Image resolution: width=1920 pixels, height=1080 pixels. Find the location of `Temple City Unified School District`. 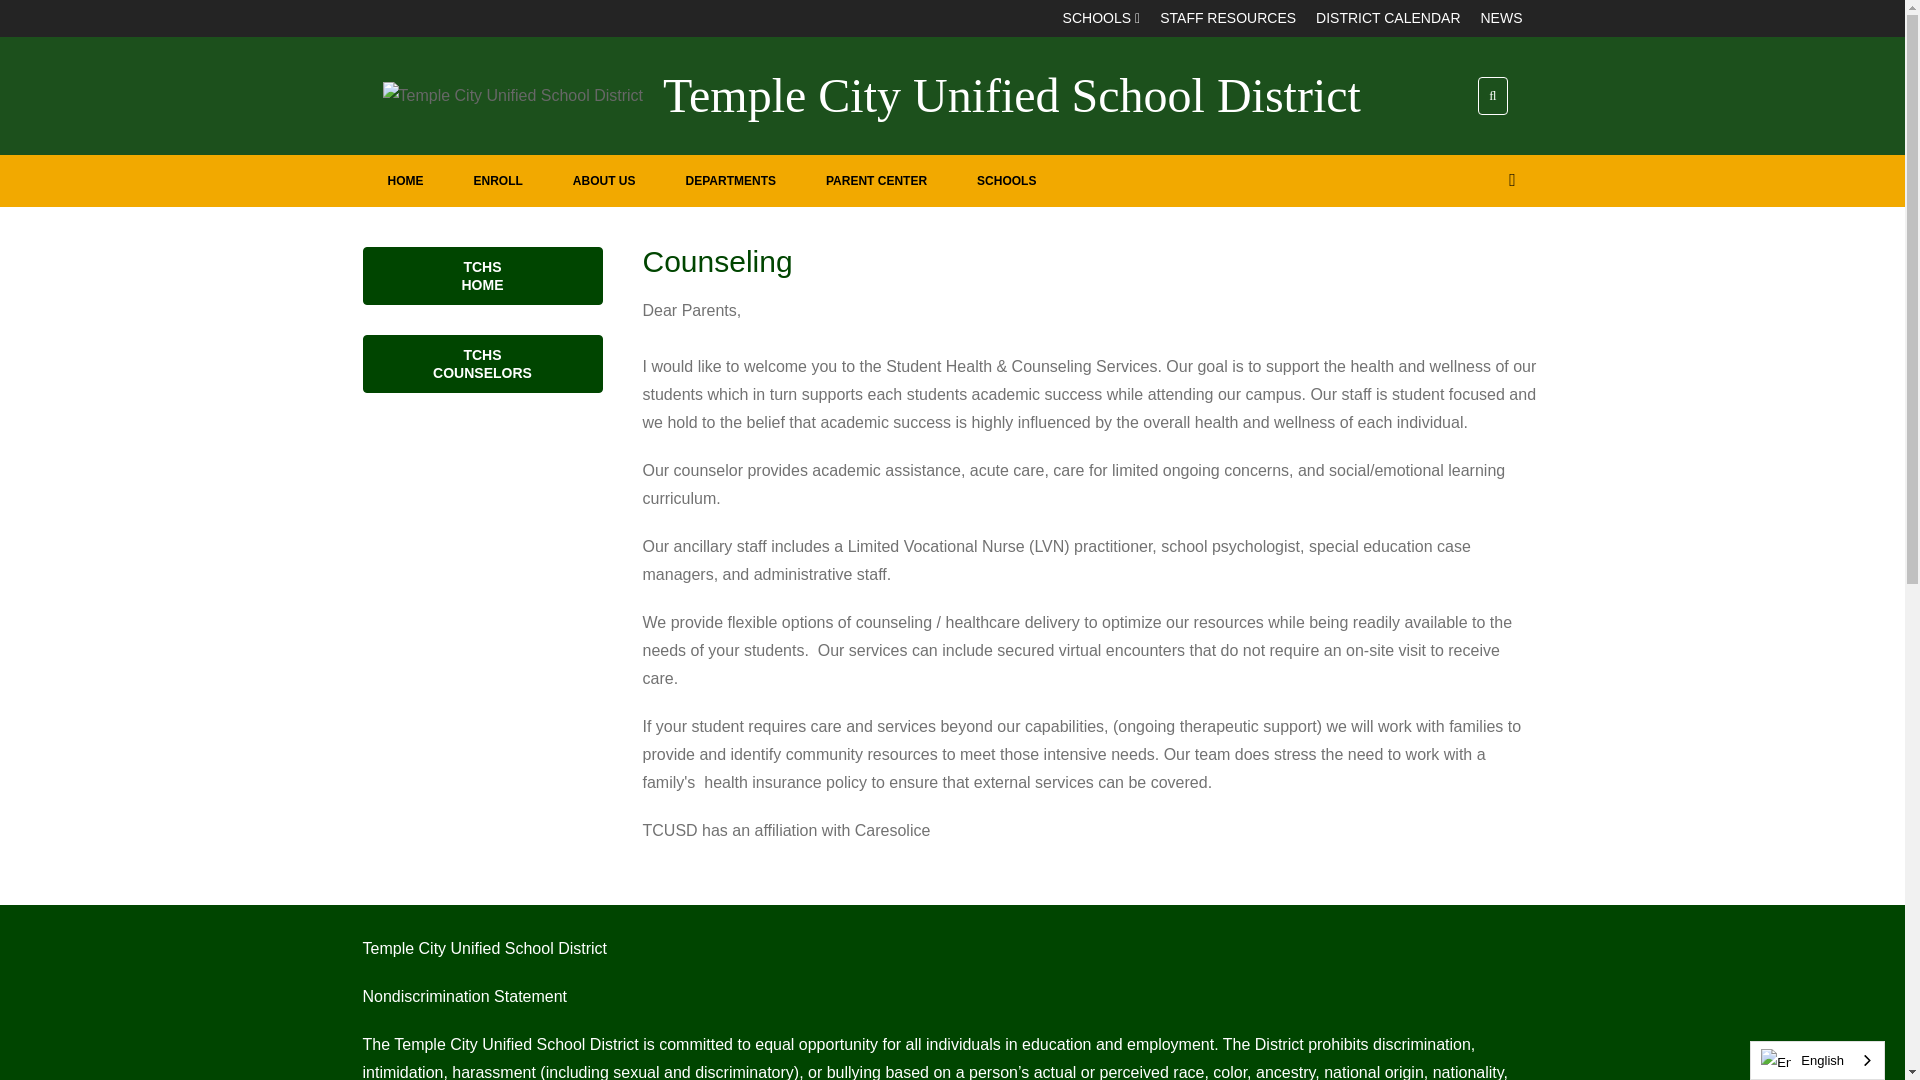

Temple City Unified School District is located at coordinates (512, 96).